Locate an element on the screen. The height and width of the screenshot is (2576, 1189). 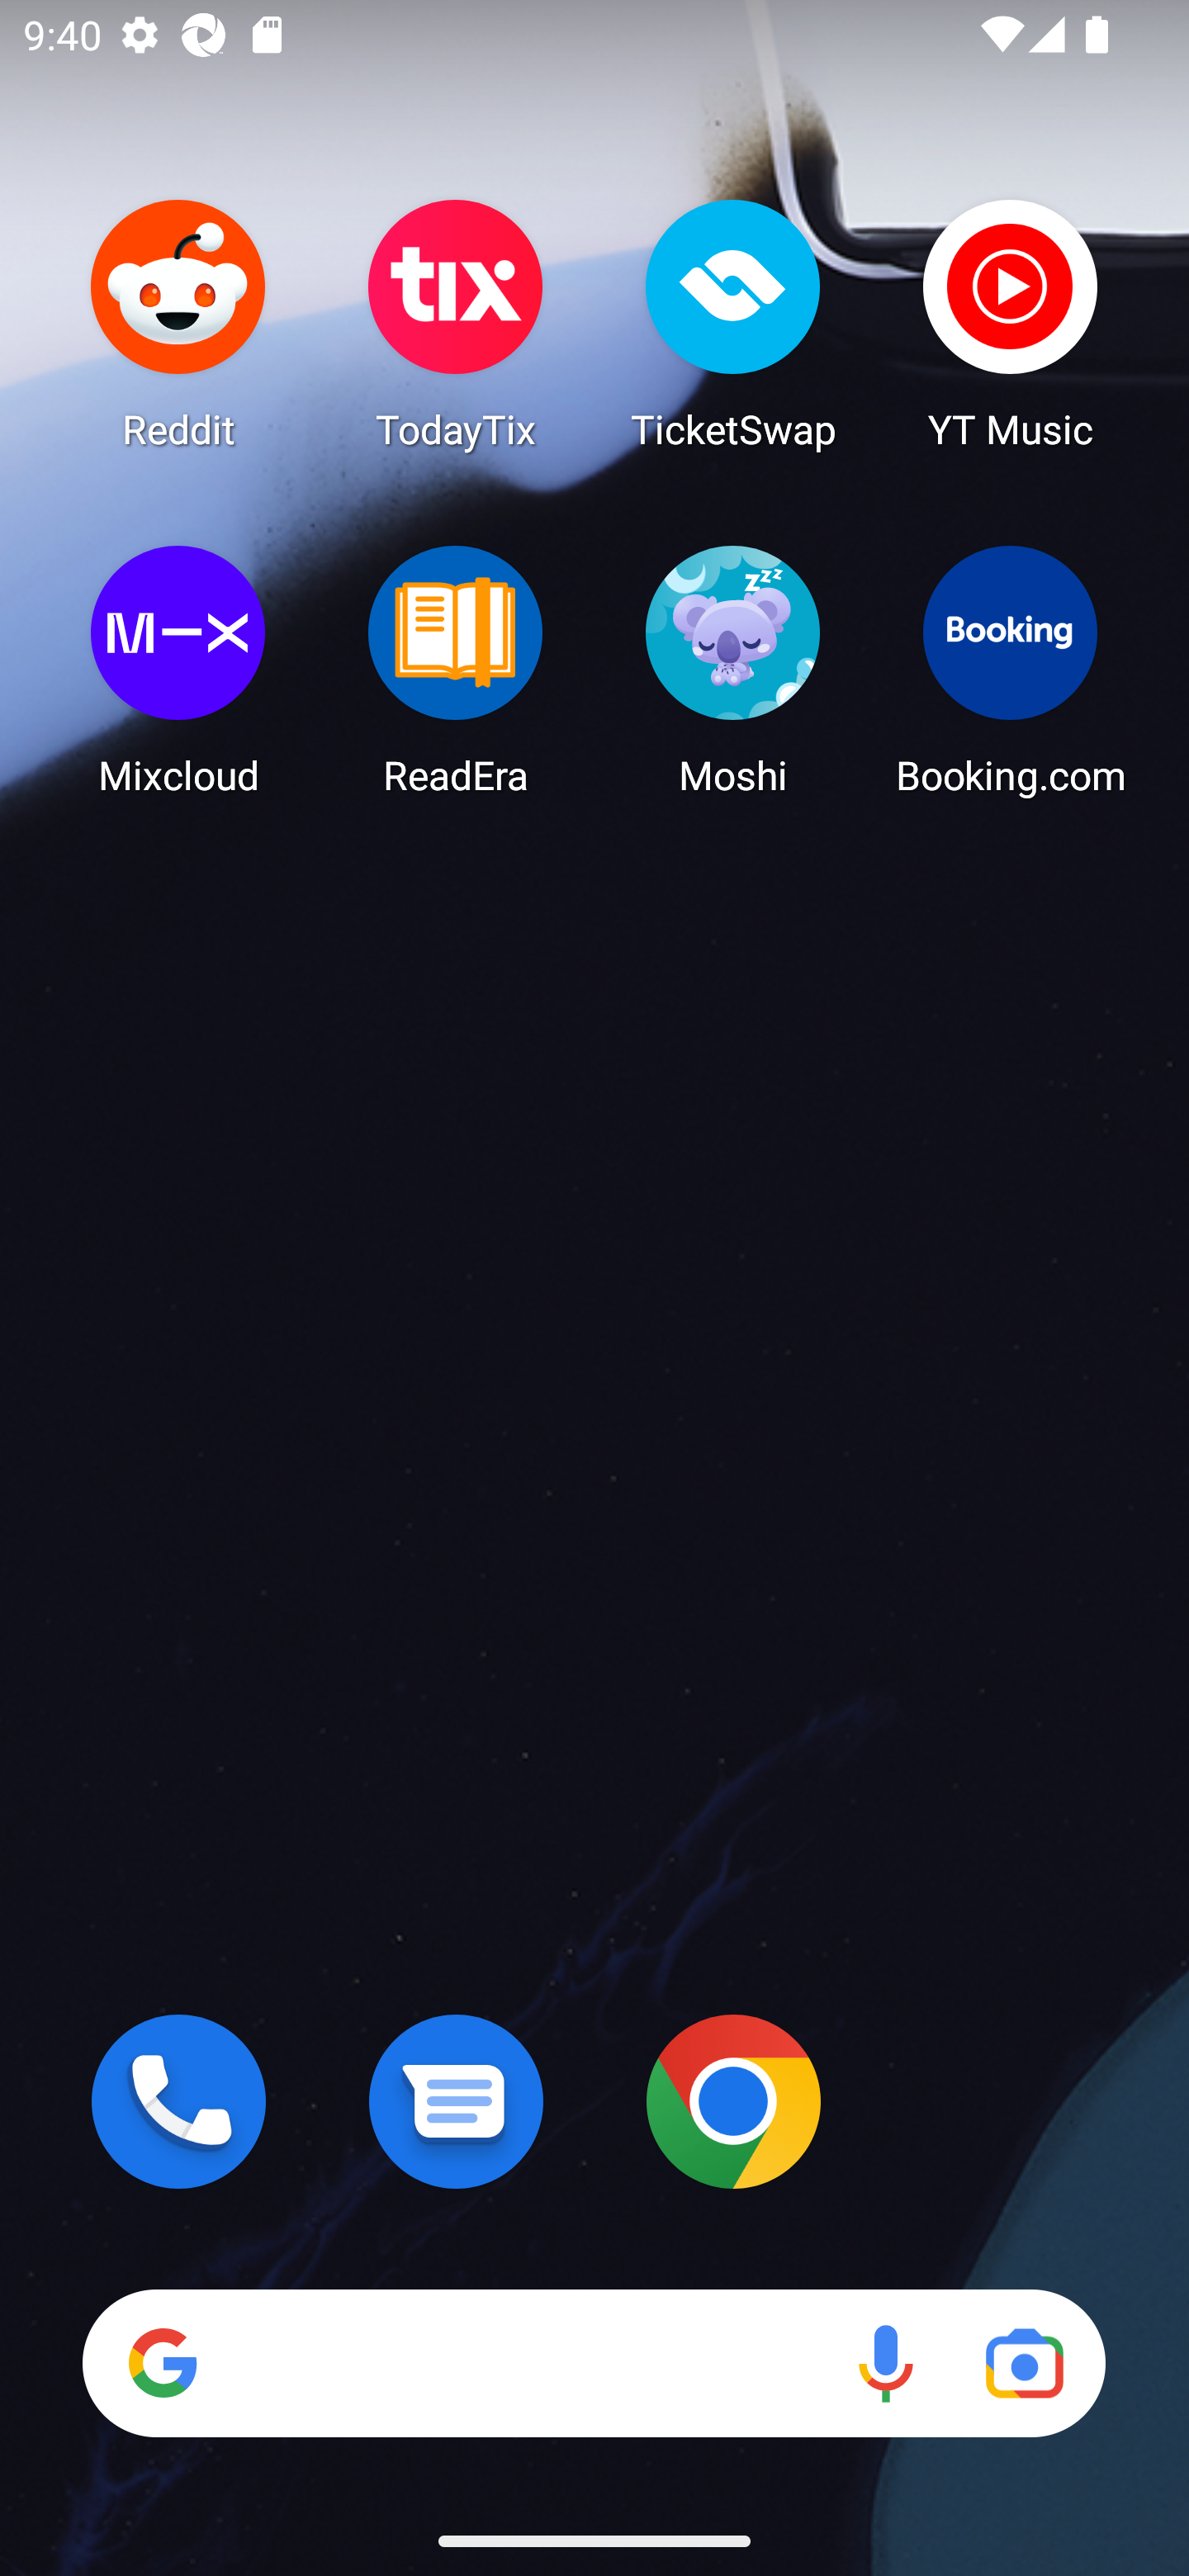
Messages is located at coordinates (456, 2101).